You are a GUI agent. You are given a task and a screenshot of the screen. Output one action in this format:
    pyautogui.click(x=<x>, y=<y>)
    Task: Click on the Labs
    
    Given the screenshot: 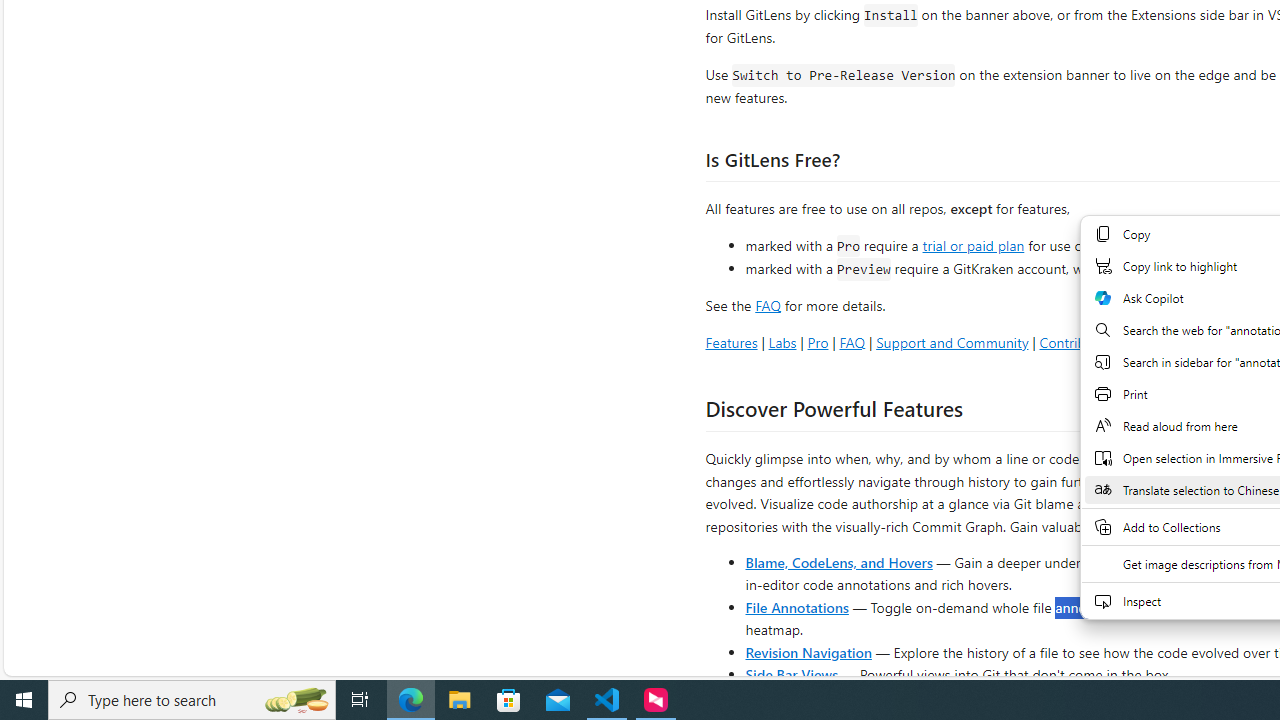 What is the action you would take?
    pyautogui.click(x=782, y=342)
    